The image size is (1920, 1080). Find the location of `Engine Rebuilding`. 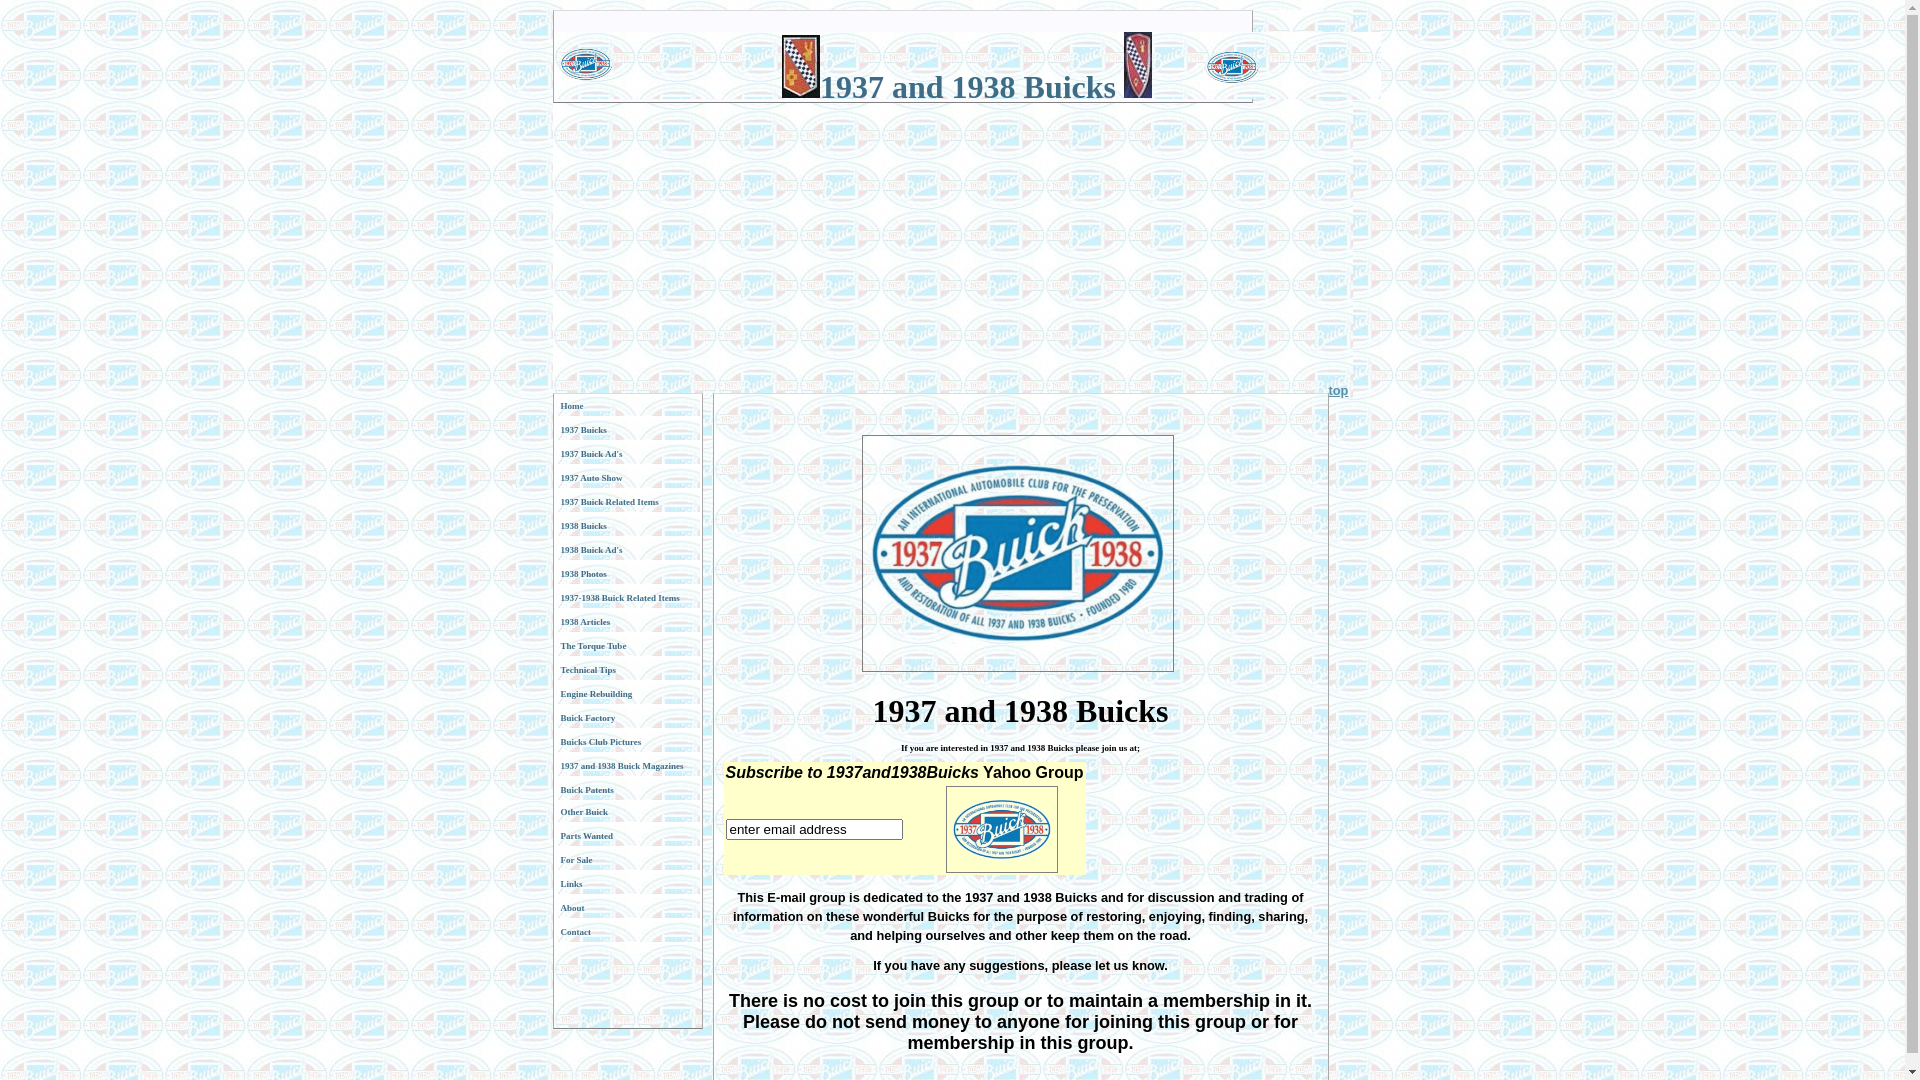

Engine Rebuilding is located at coordinates (627, 694).